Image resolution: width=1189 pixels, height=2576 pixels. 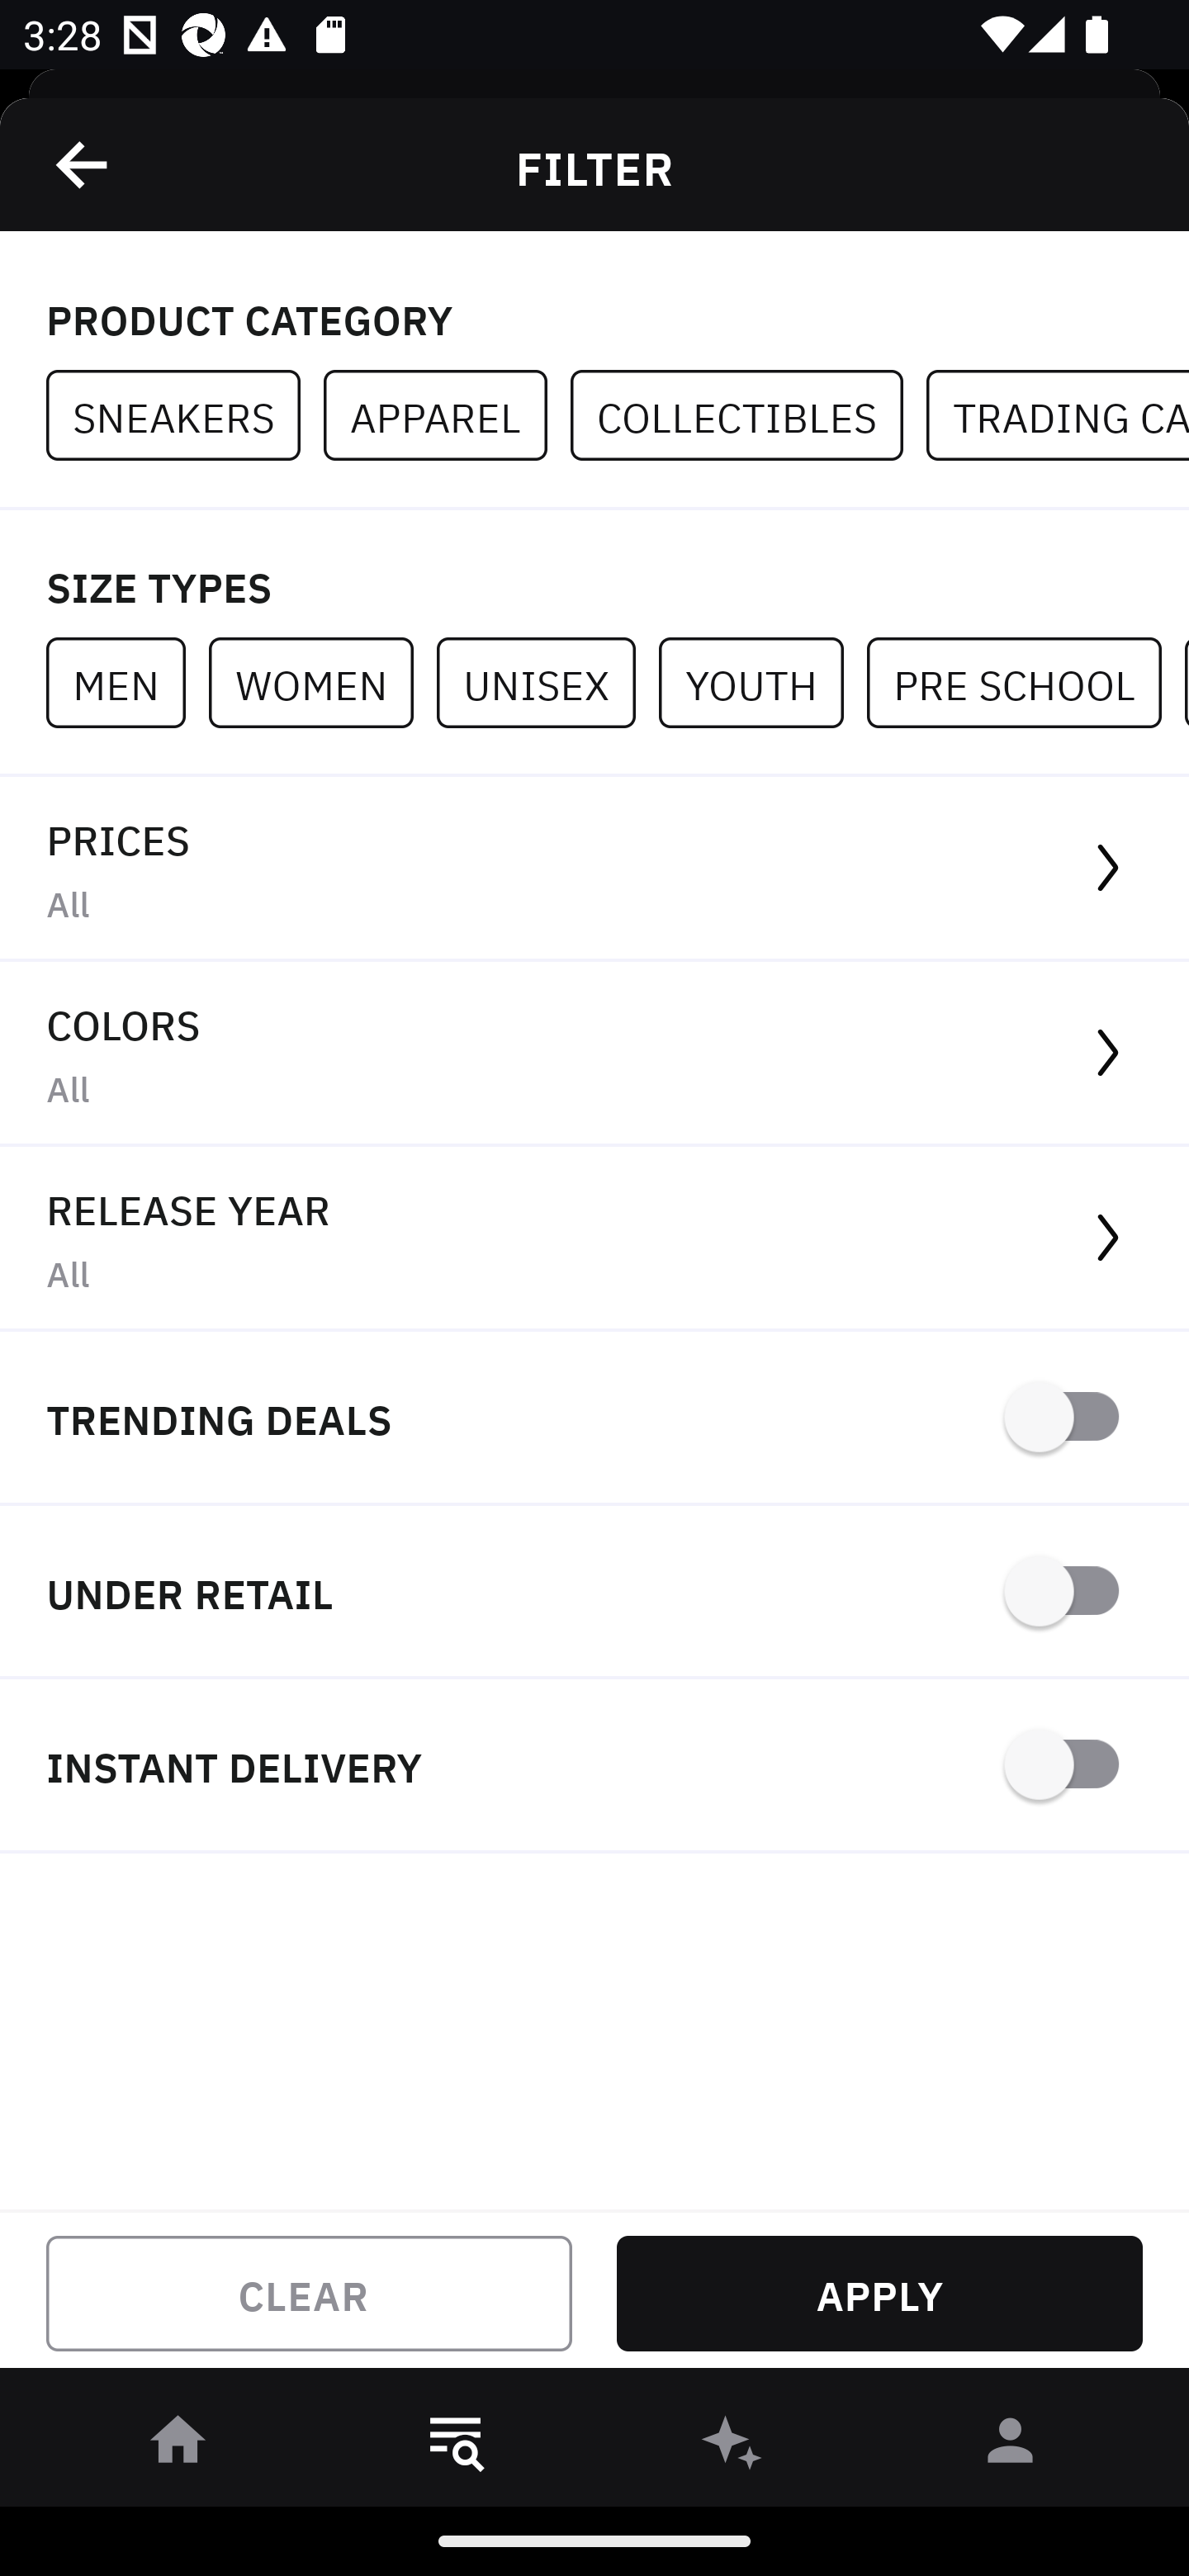 What do you see at coordinates (594, 1593) in the screenshot?
I see `UNDER RETAIL` at bounding box center [594, 1593].